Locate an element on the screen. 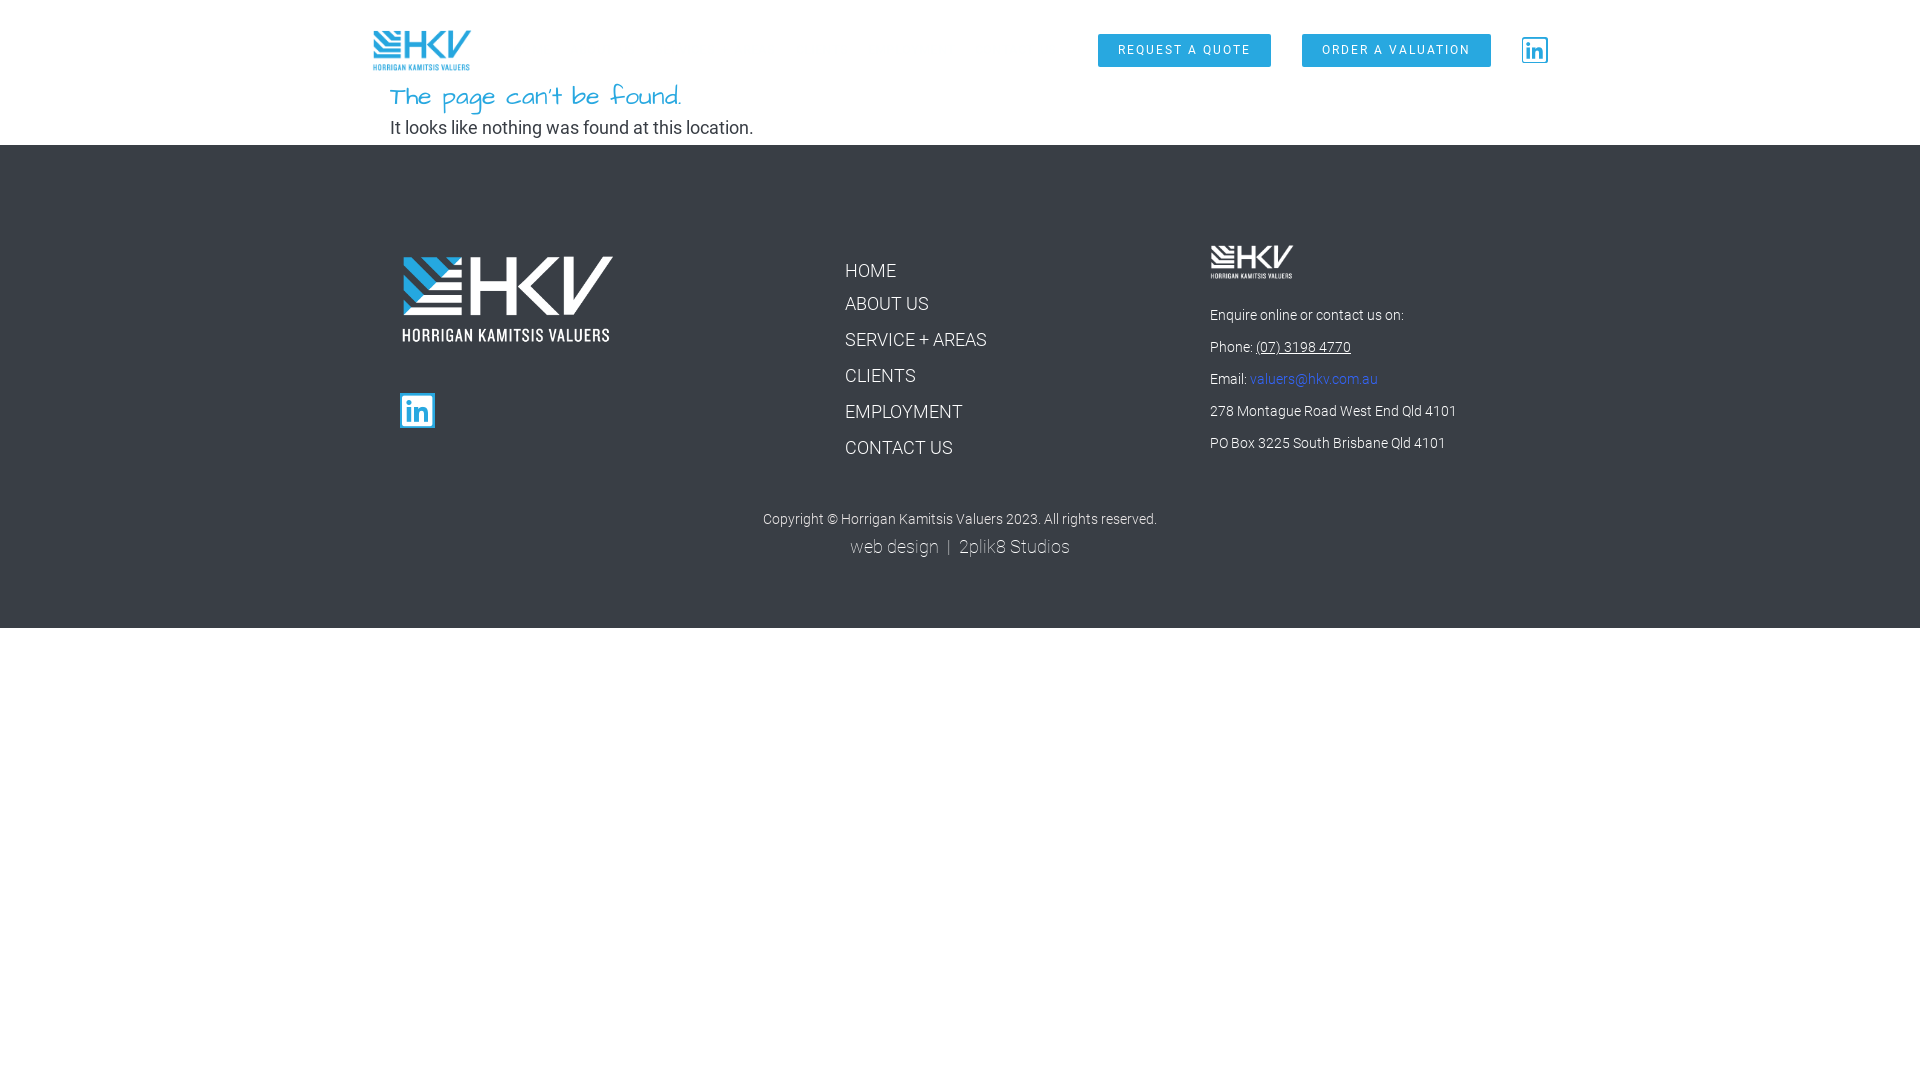 This screenshot has width=1920, height=1080. CLIENTS is located at coordinates (822, 50).